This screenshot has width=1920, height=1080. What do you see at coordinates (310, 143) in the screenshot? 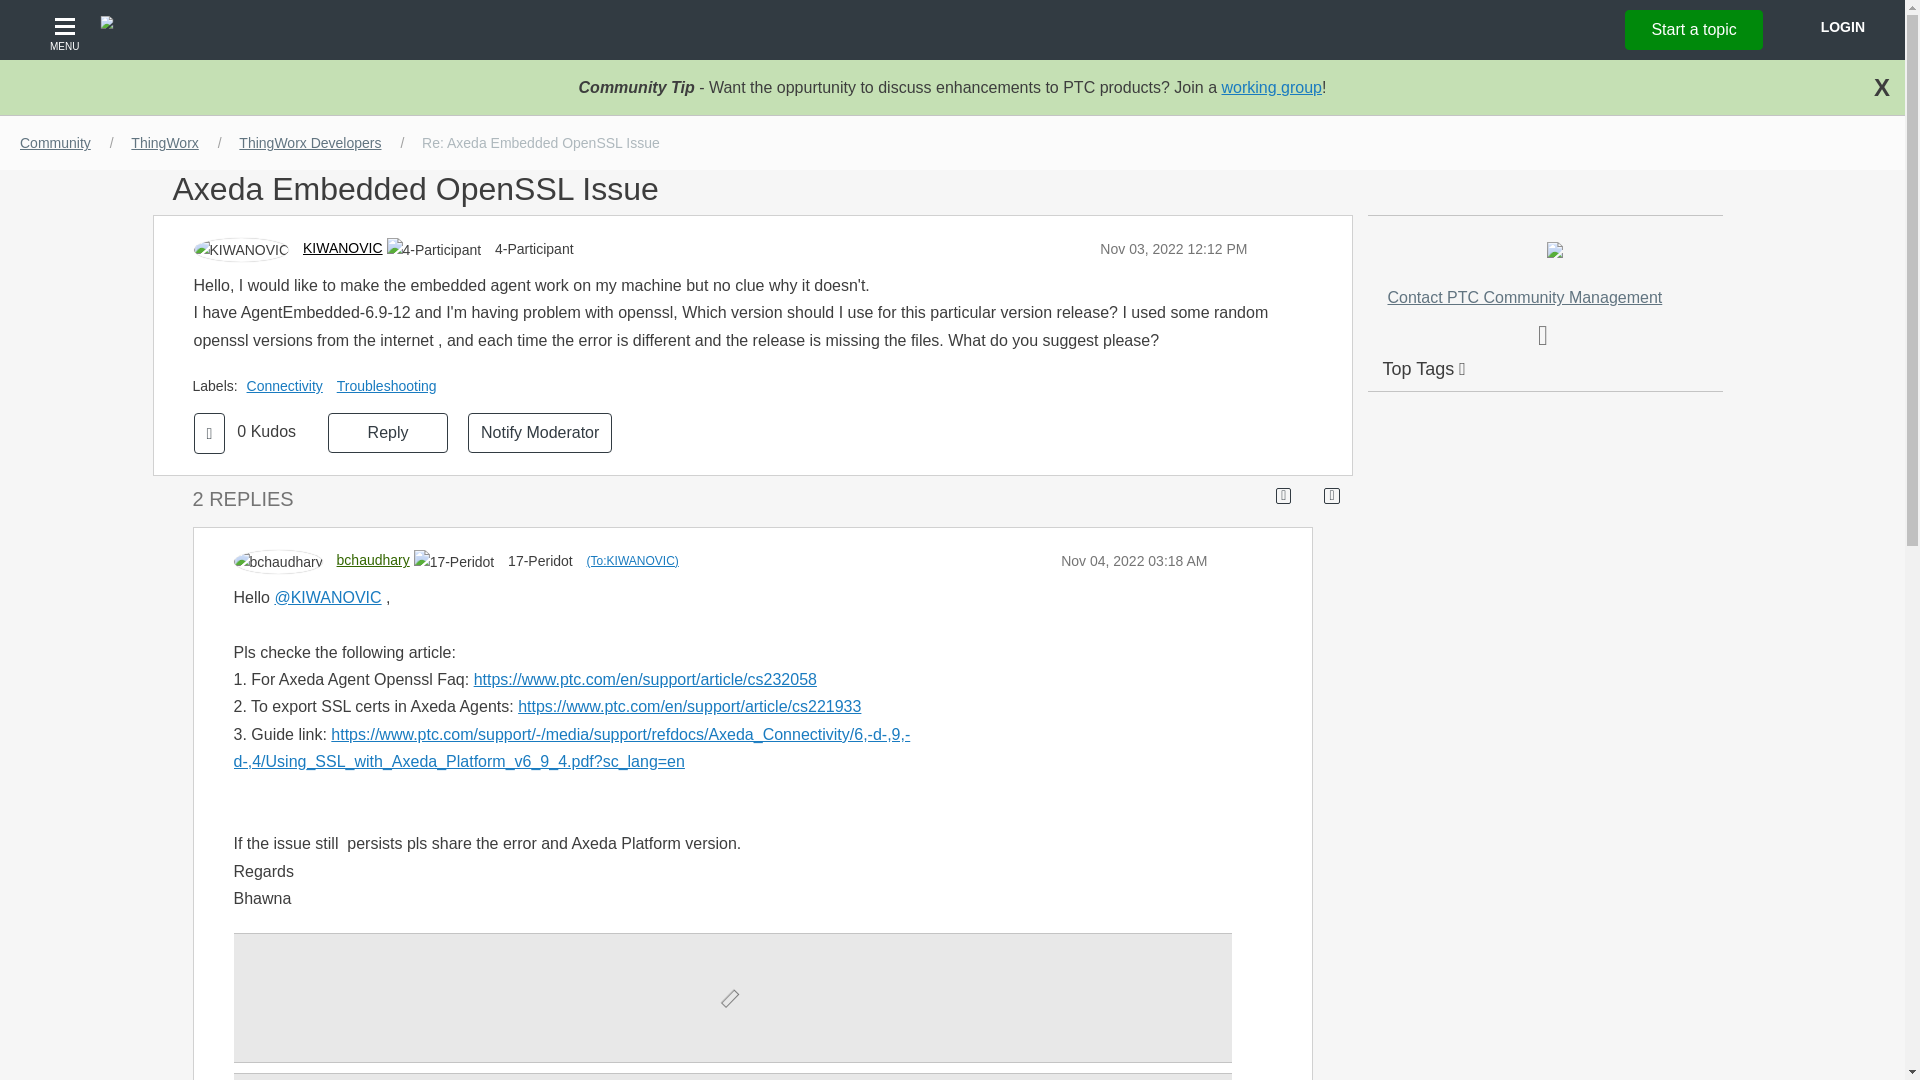
I see `ThingWorx Developers` at bounding box center [310, 143].